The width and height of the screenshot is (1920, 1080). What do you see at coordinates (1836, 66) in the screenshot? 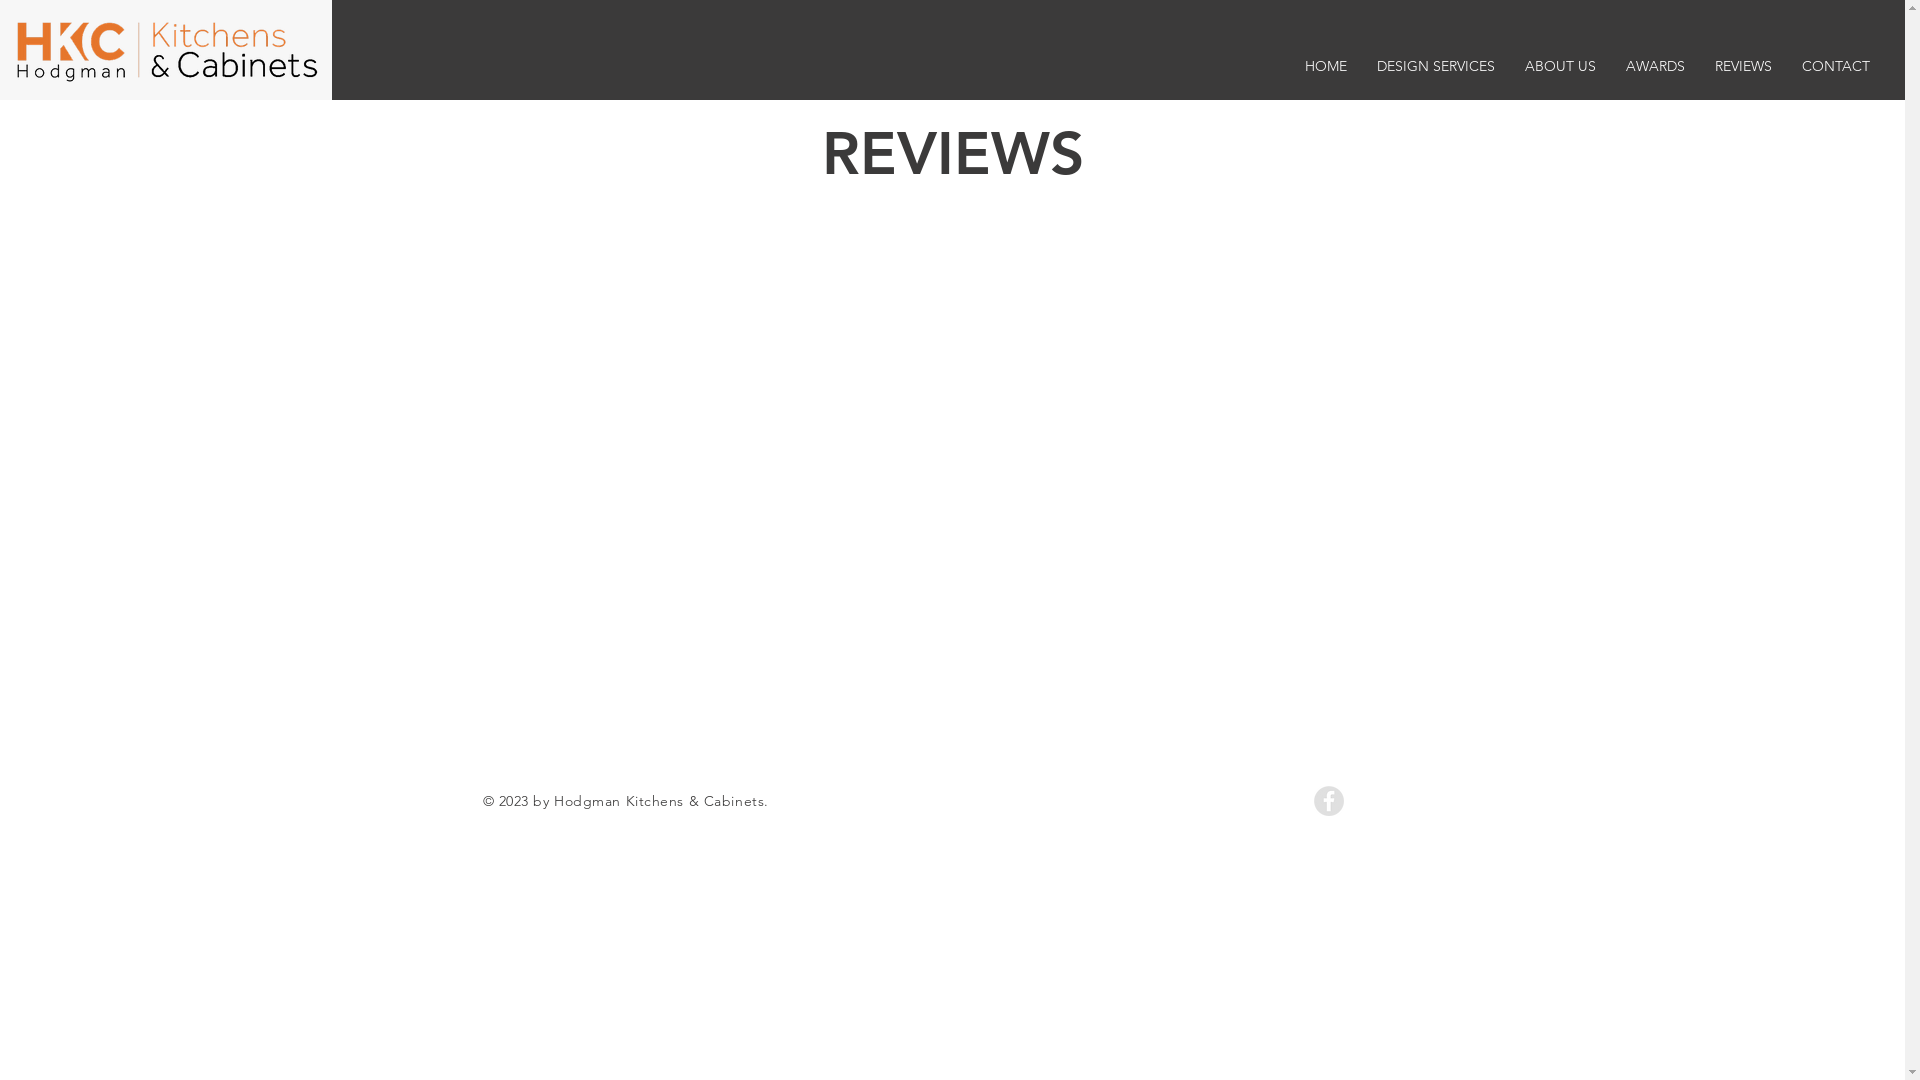
I see `CONTACT` at bounding box center [1836, 66].